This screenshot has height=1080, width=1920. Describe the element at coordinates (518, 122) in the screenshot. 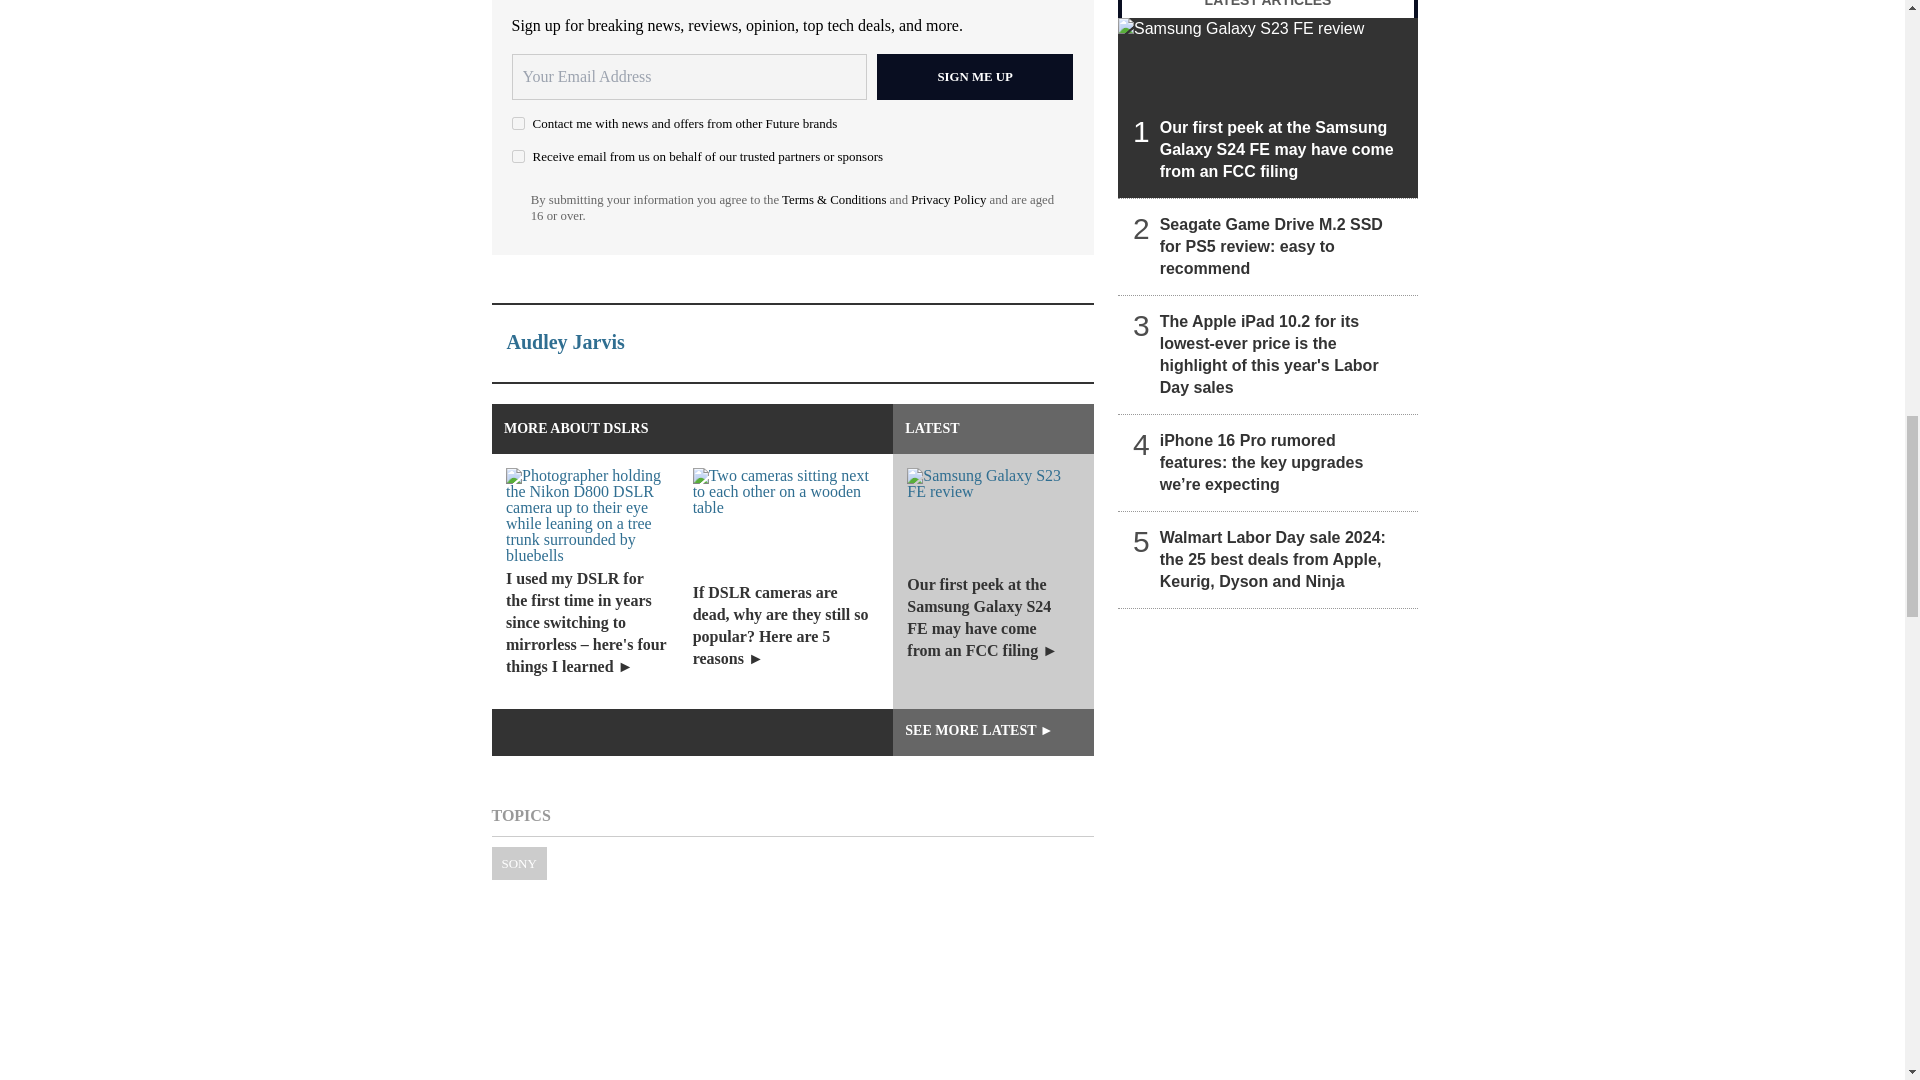

I see `on` at that location.